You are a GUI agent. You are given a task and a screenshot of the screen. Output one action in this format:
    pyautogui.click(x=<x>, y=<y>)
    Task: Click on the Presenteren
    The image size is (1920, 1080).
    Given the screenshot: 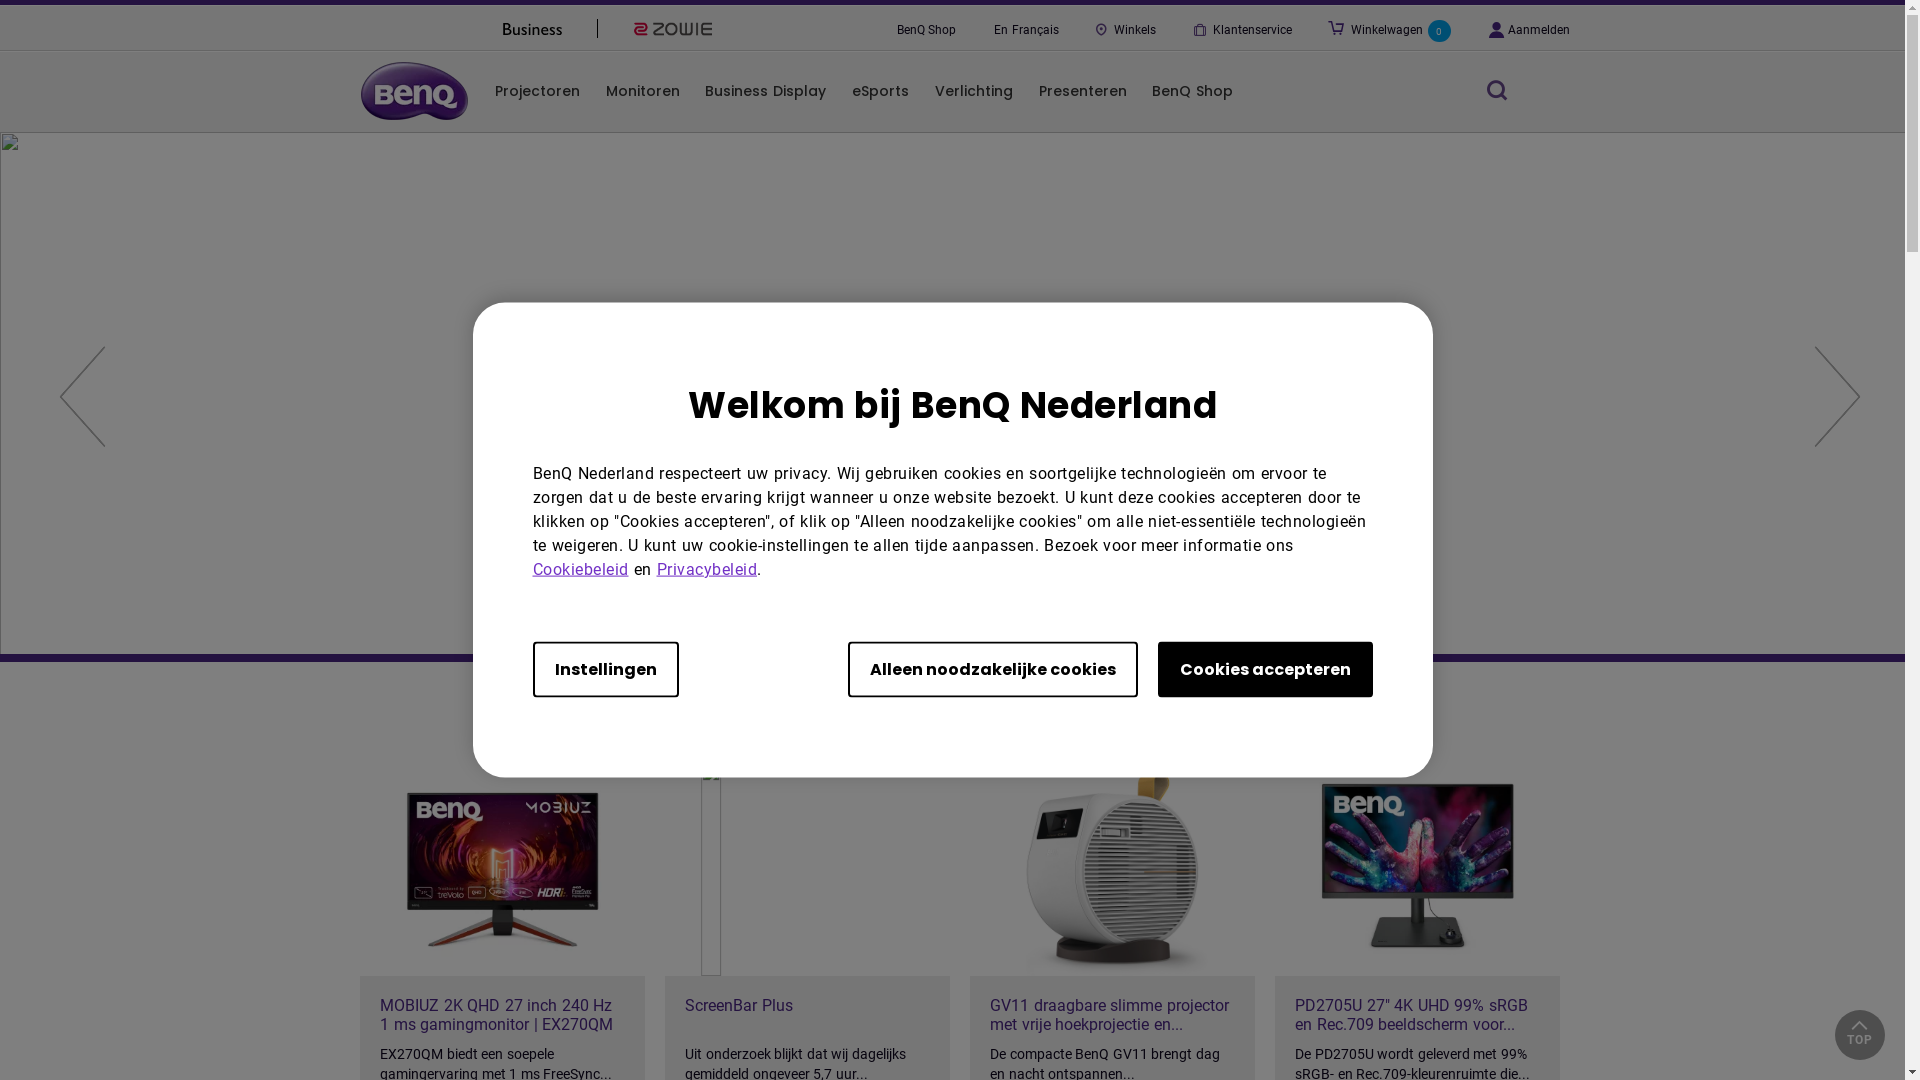 What is the action you would take?
    pyautogui.click(x=1082, y=91)
    